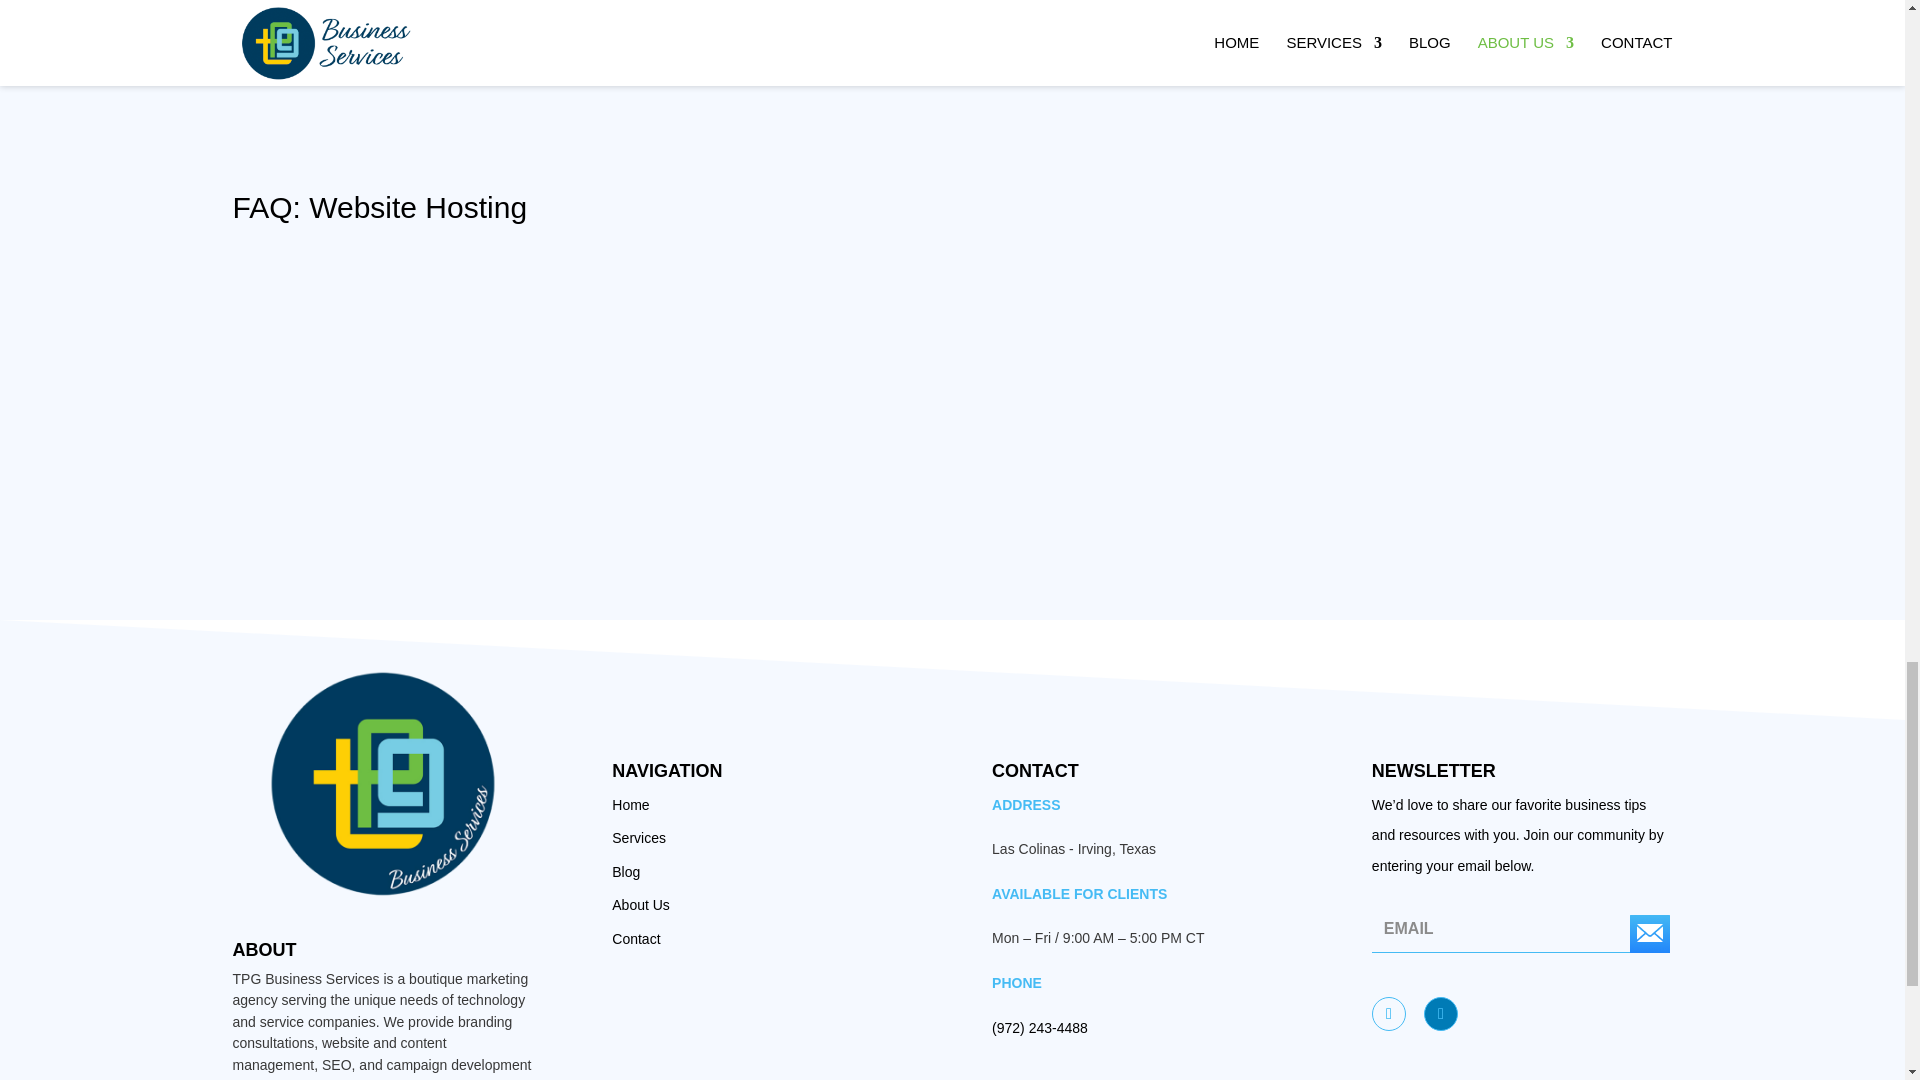 Image resolution: width=1920 pixels, height=1080 pixels. Describe the element at coordinates (382, 784) in the screenshot. I see `cropped-tgpbusiness-logo-transparent.png` at that location.